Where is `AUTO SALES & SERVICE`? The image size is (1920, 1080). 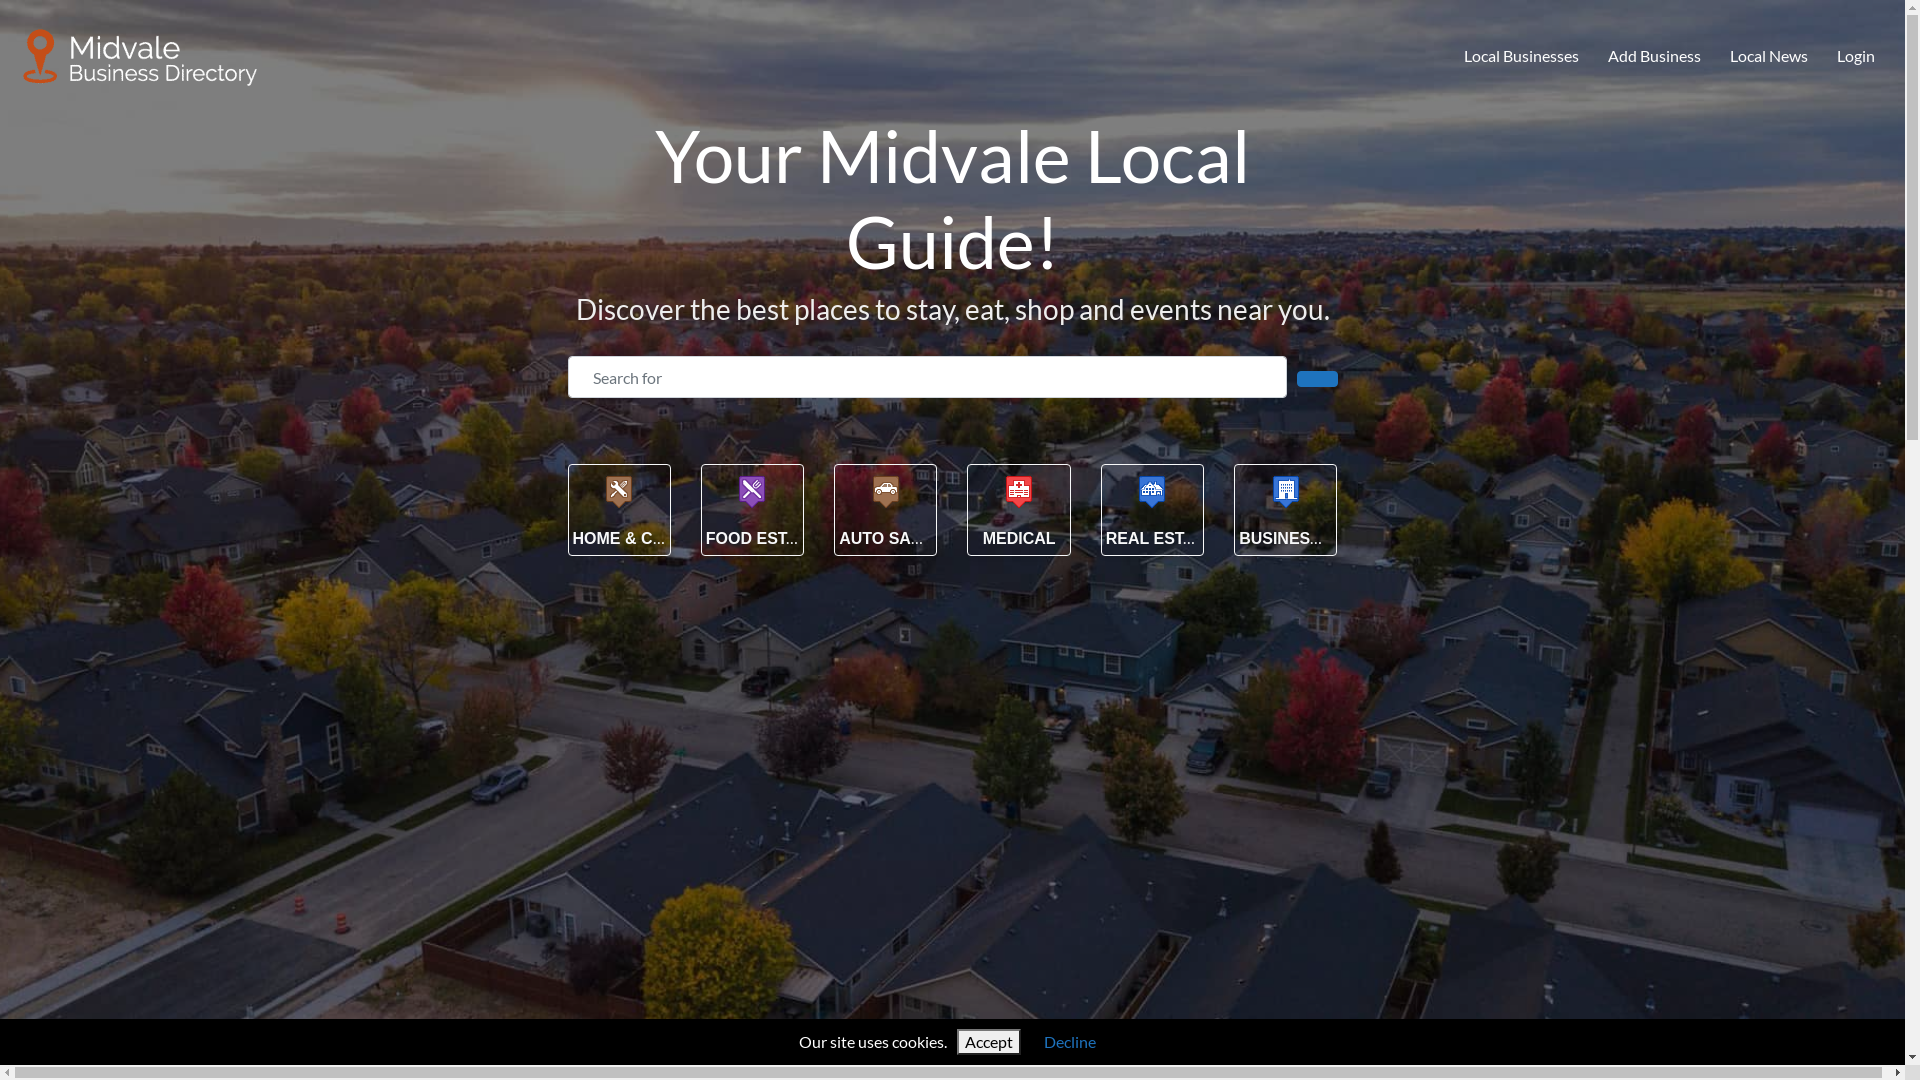
AUTO SALES & SERVICE is located at coordinates (936, 538).